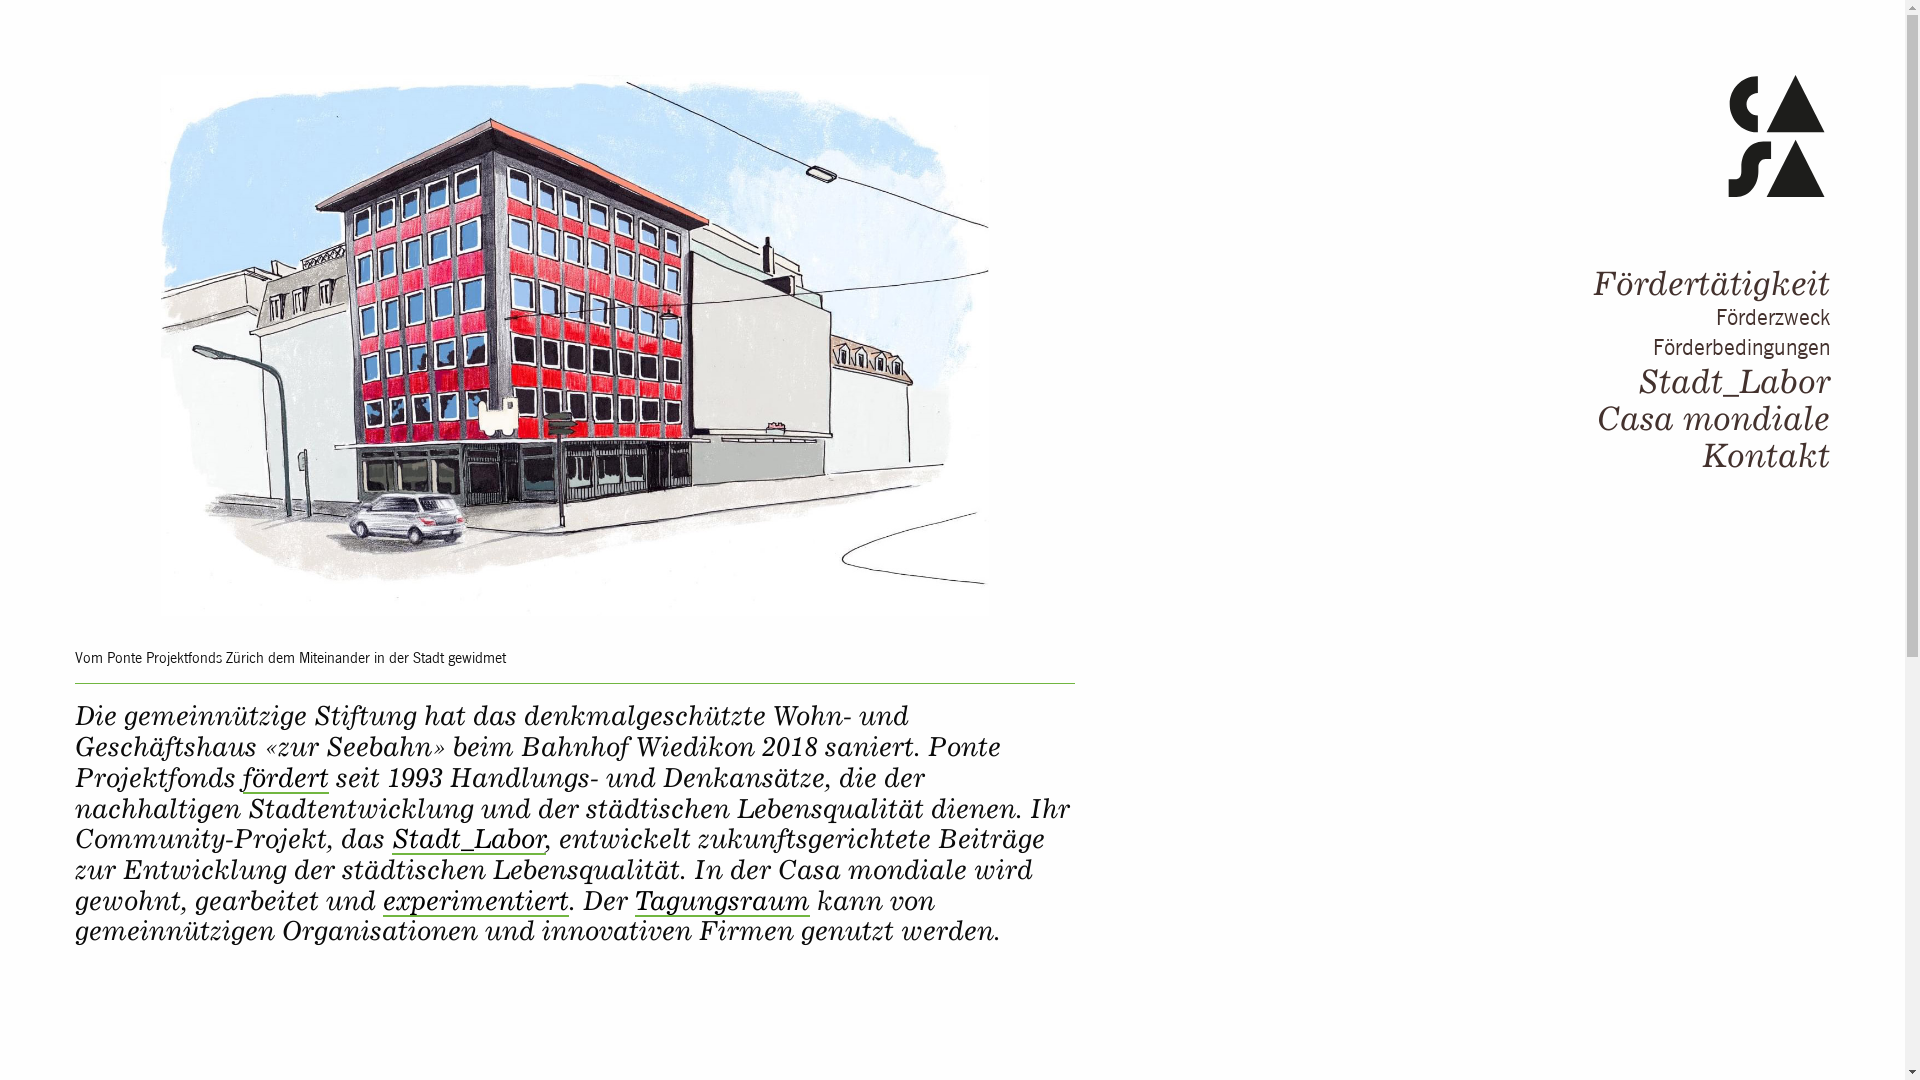 The width and height of the screenshot is (1920, 1080). What do you see at coordinates (1714, 418) in the screenshot?
I see `Casa mondiale` at bounding box center [1714, 418].